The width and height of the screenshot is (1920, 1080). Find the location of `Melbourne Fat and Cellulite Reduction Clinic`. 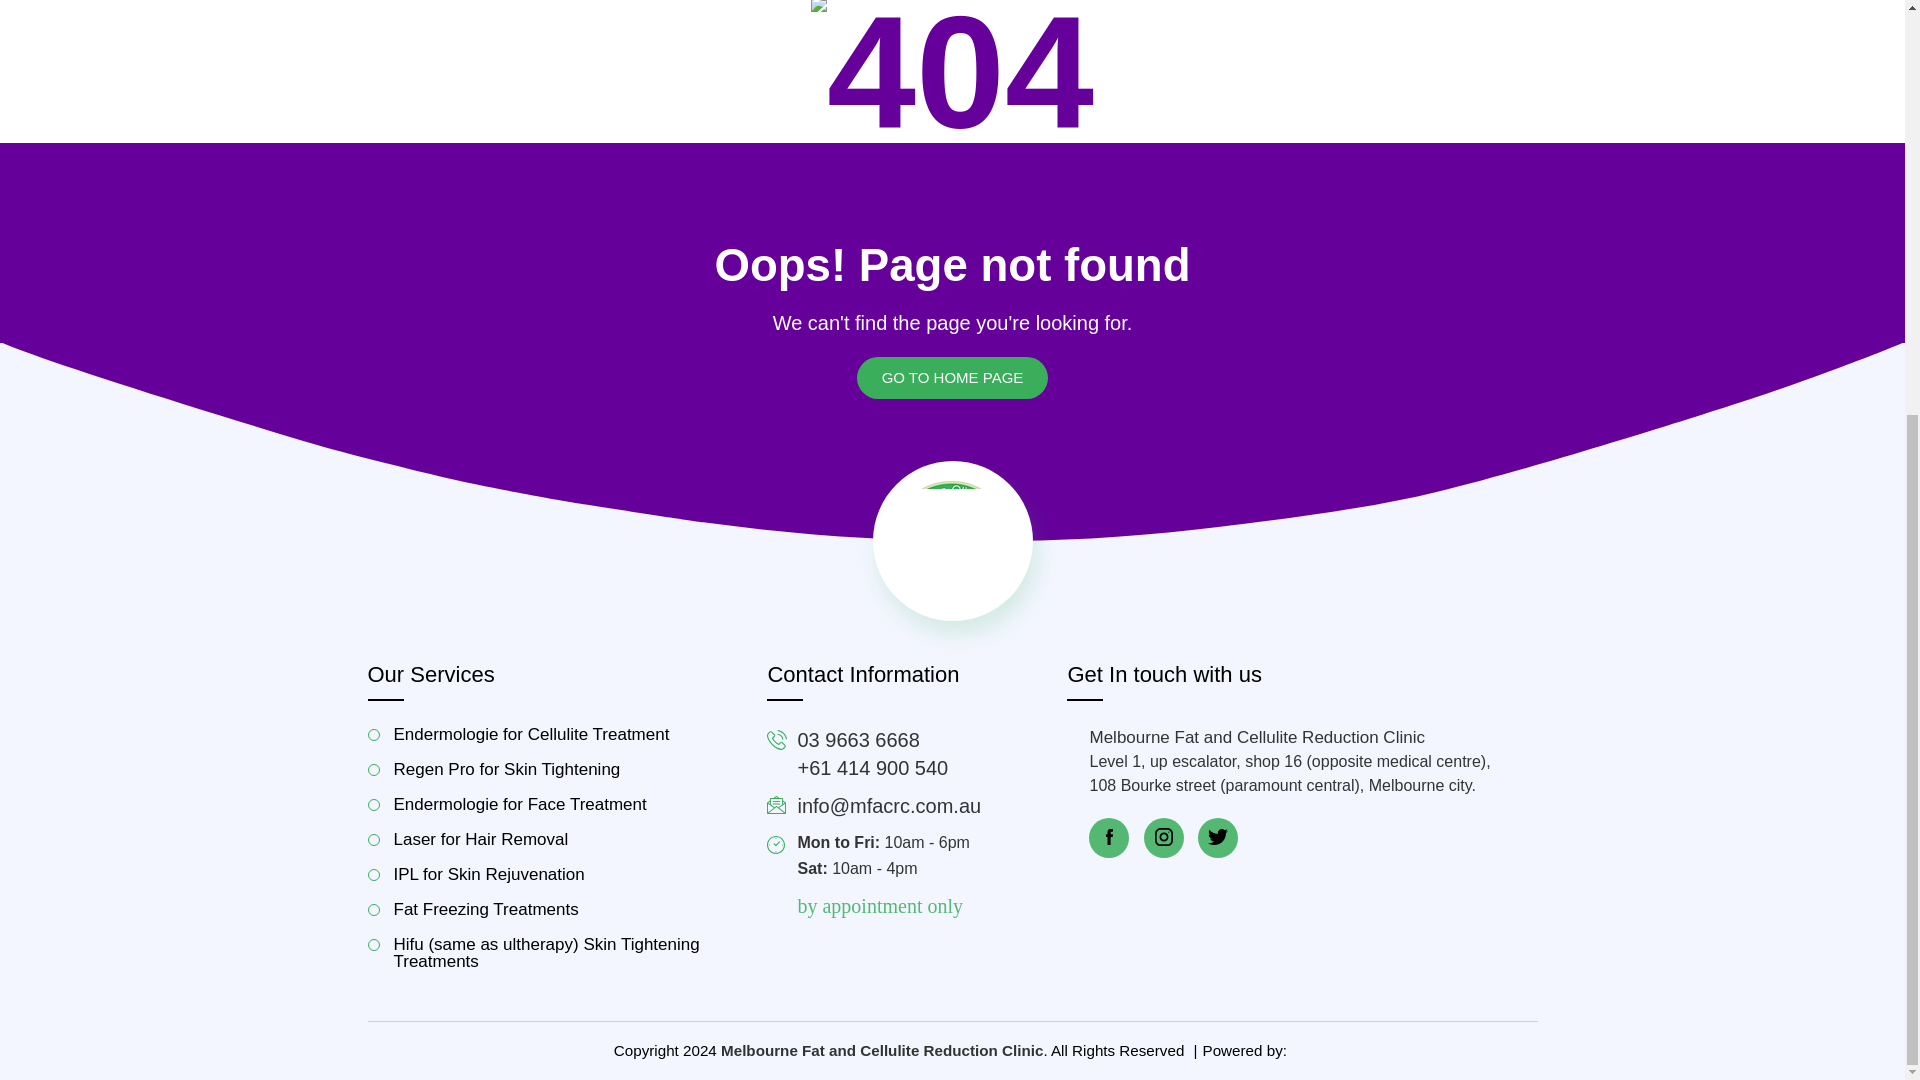

Melbourne Fat and Cellulite Reduction Clinic is located at coordinates (882, 1050).